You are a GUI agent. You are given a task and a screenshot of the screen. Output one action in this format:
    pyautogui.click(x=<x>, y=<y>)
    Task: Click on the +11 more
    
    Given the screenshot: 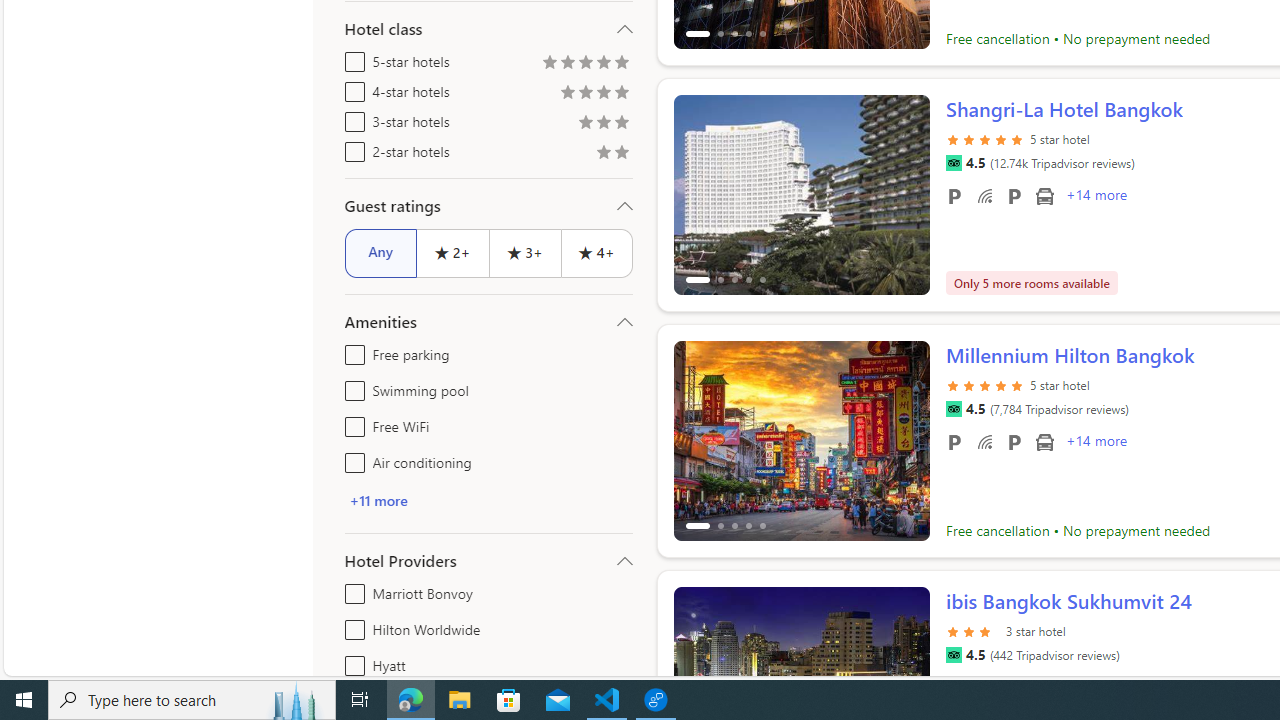 What is the action you would take?
    pyautogui.click(x=488, y=500)
    